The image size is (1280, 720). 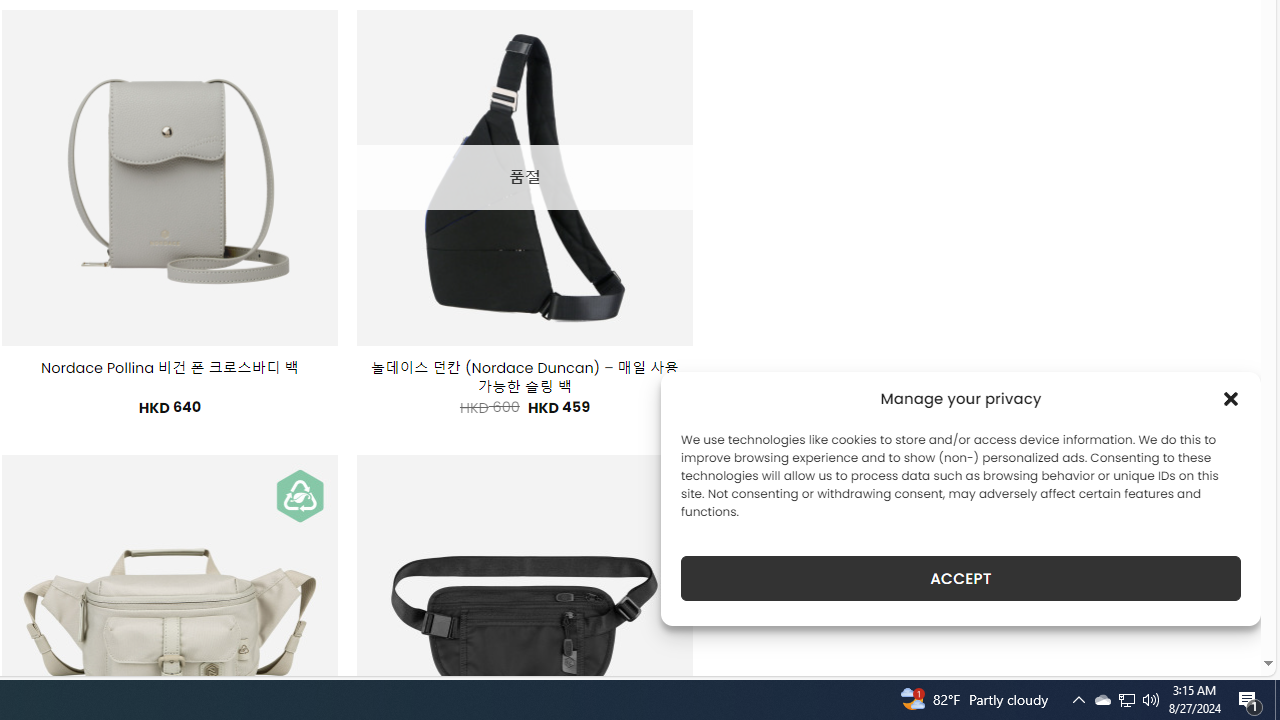 What do you see at coordinates (960, 578) in the screenshot?
I see `ACCEPT` at bounding box center [960, 578].